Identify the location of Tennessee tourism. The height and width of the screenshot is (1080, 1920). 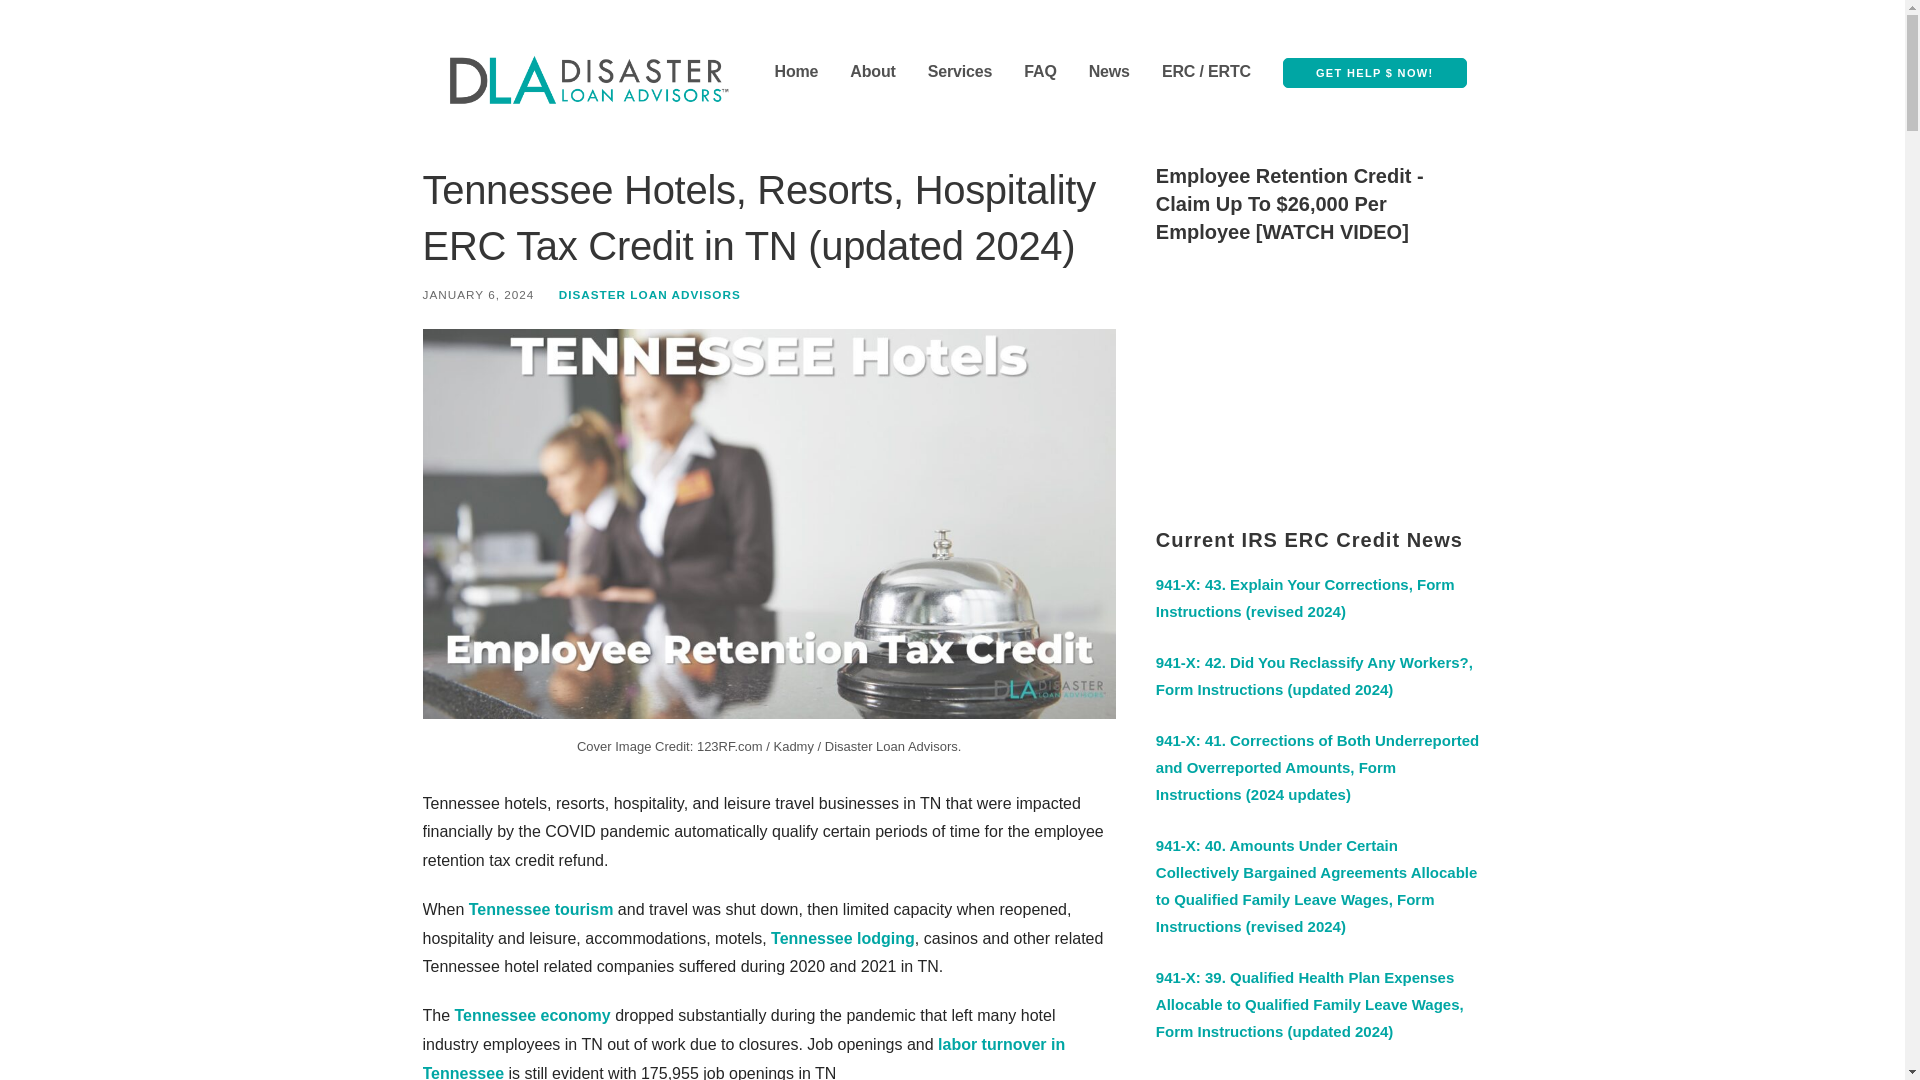
(541, 909).